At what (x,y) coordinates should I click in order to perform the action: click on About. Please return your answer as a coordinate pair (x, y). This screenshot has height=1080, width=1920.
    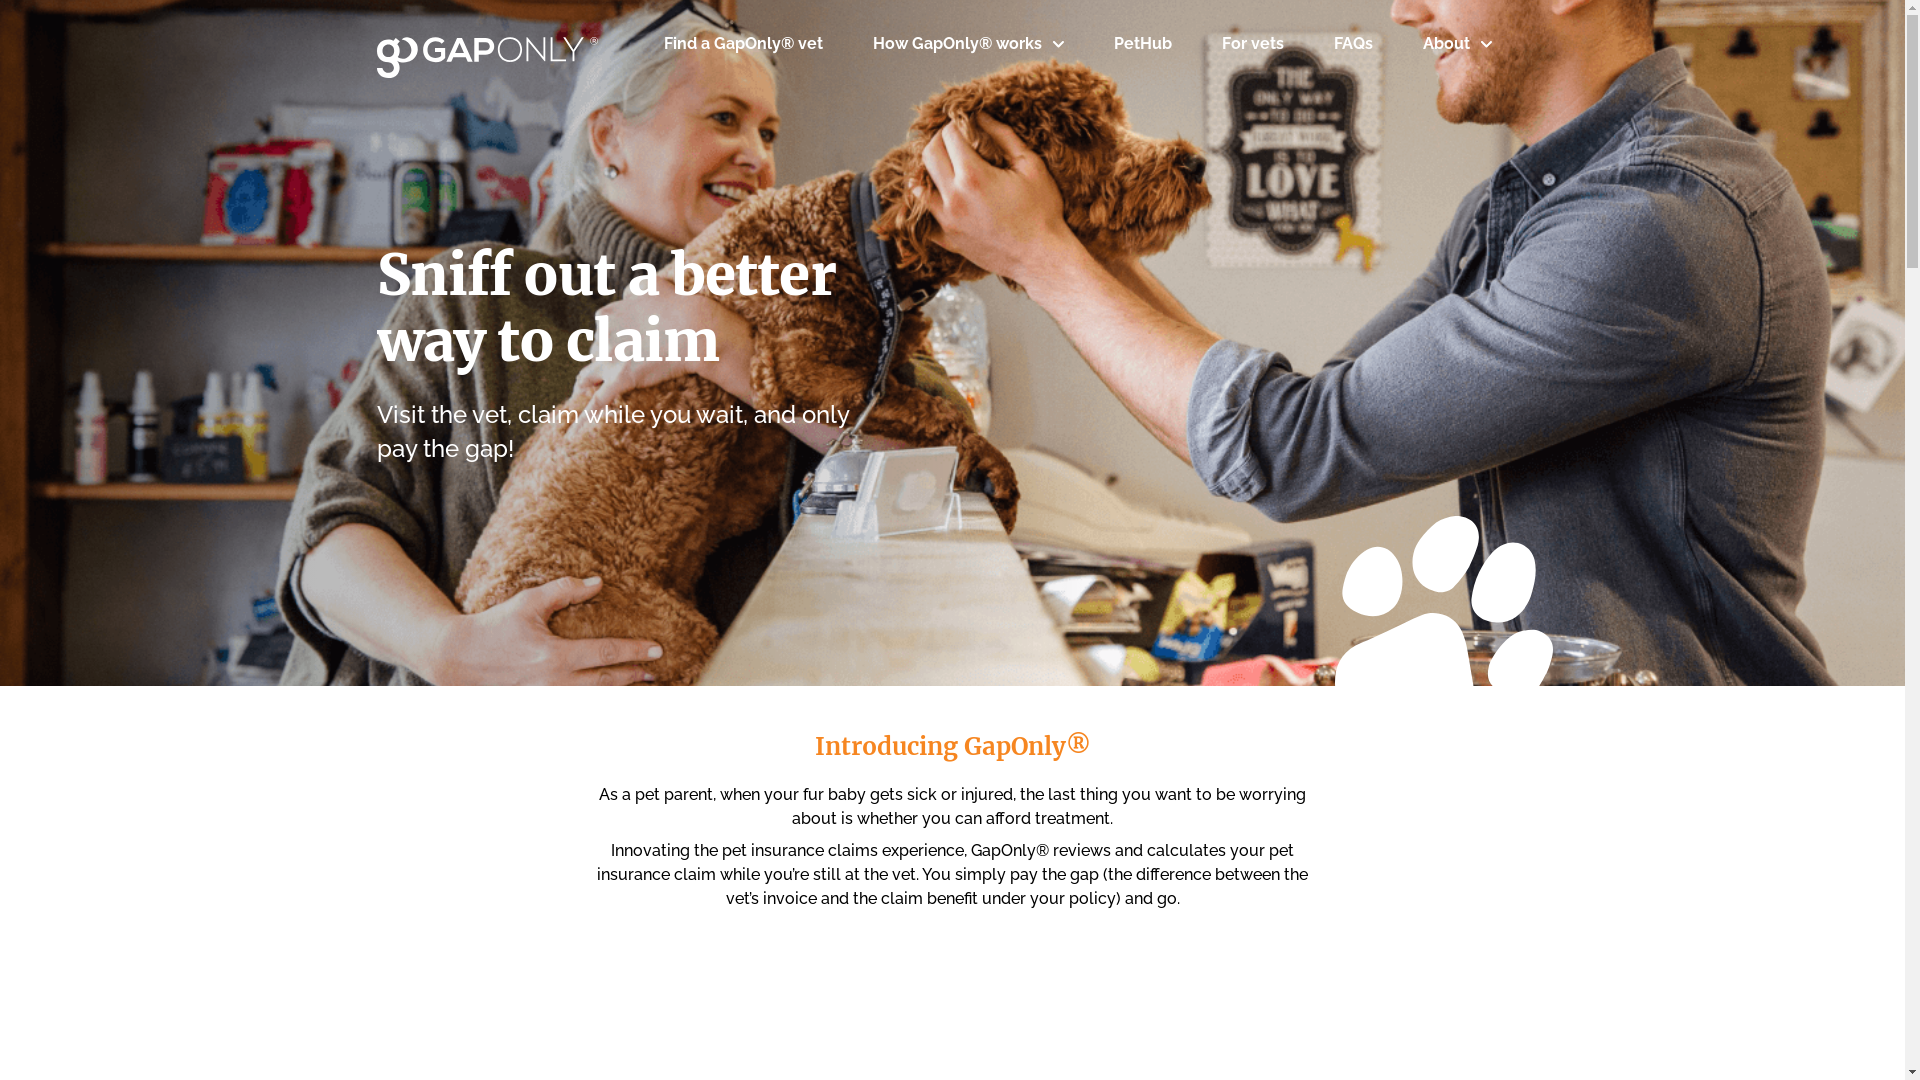
    Looking at the image, I should click on (1458, 44).